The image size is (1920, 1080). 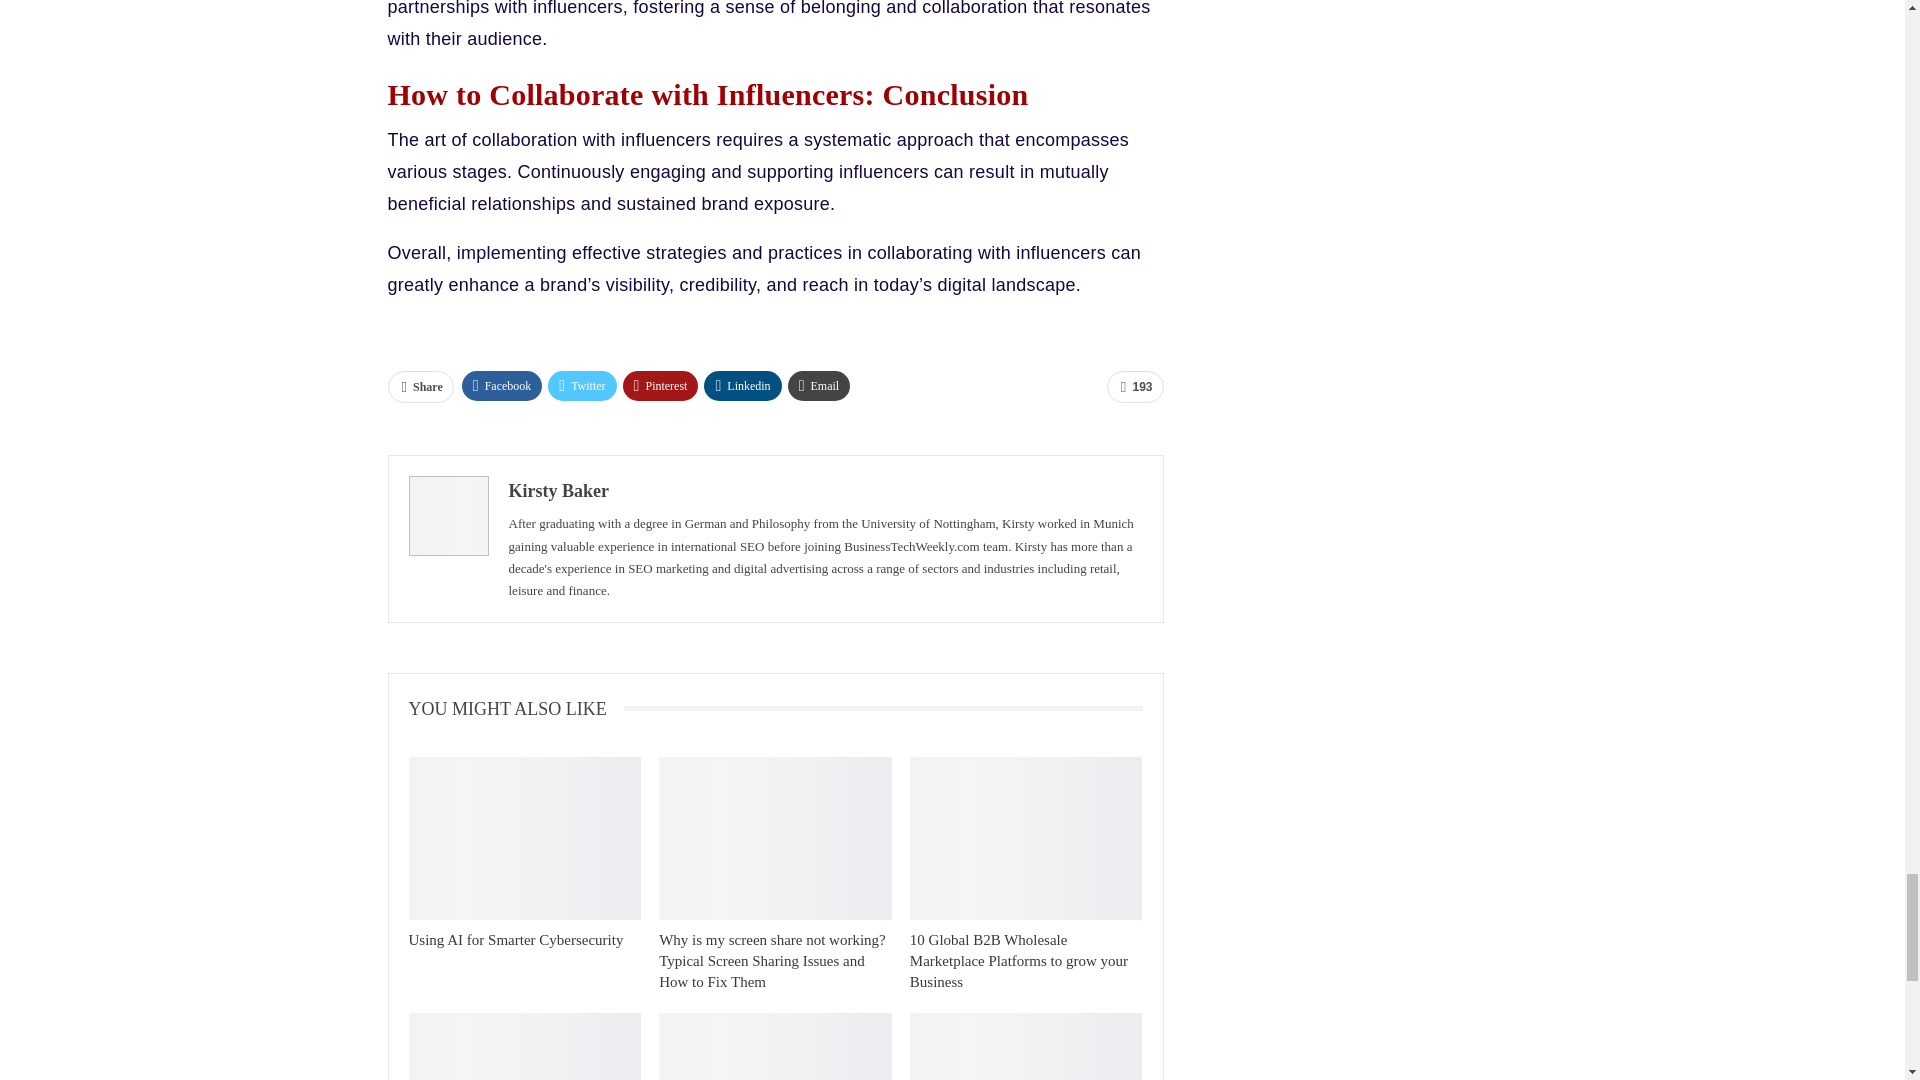 I want to click on Twitter, so click(x=582, y=386).